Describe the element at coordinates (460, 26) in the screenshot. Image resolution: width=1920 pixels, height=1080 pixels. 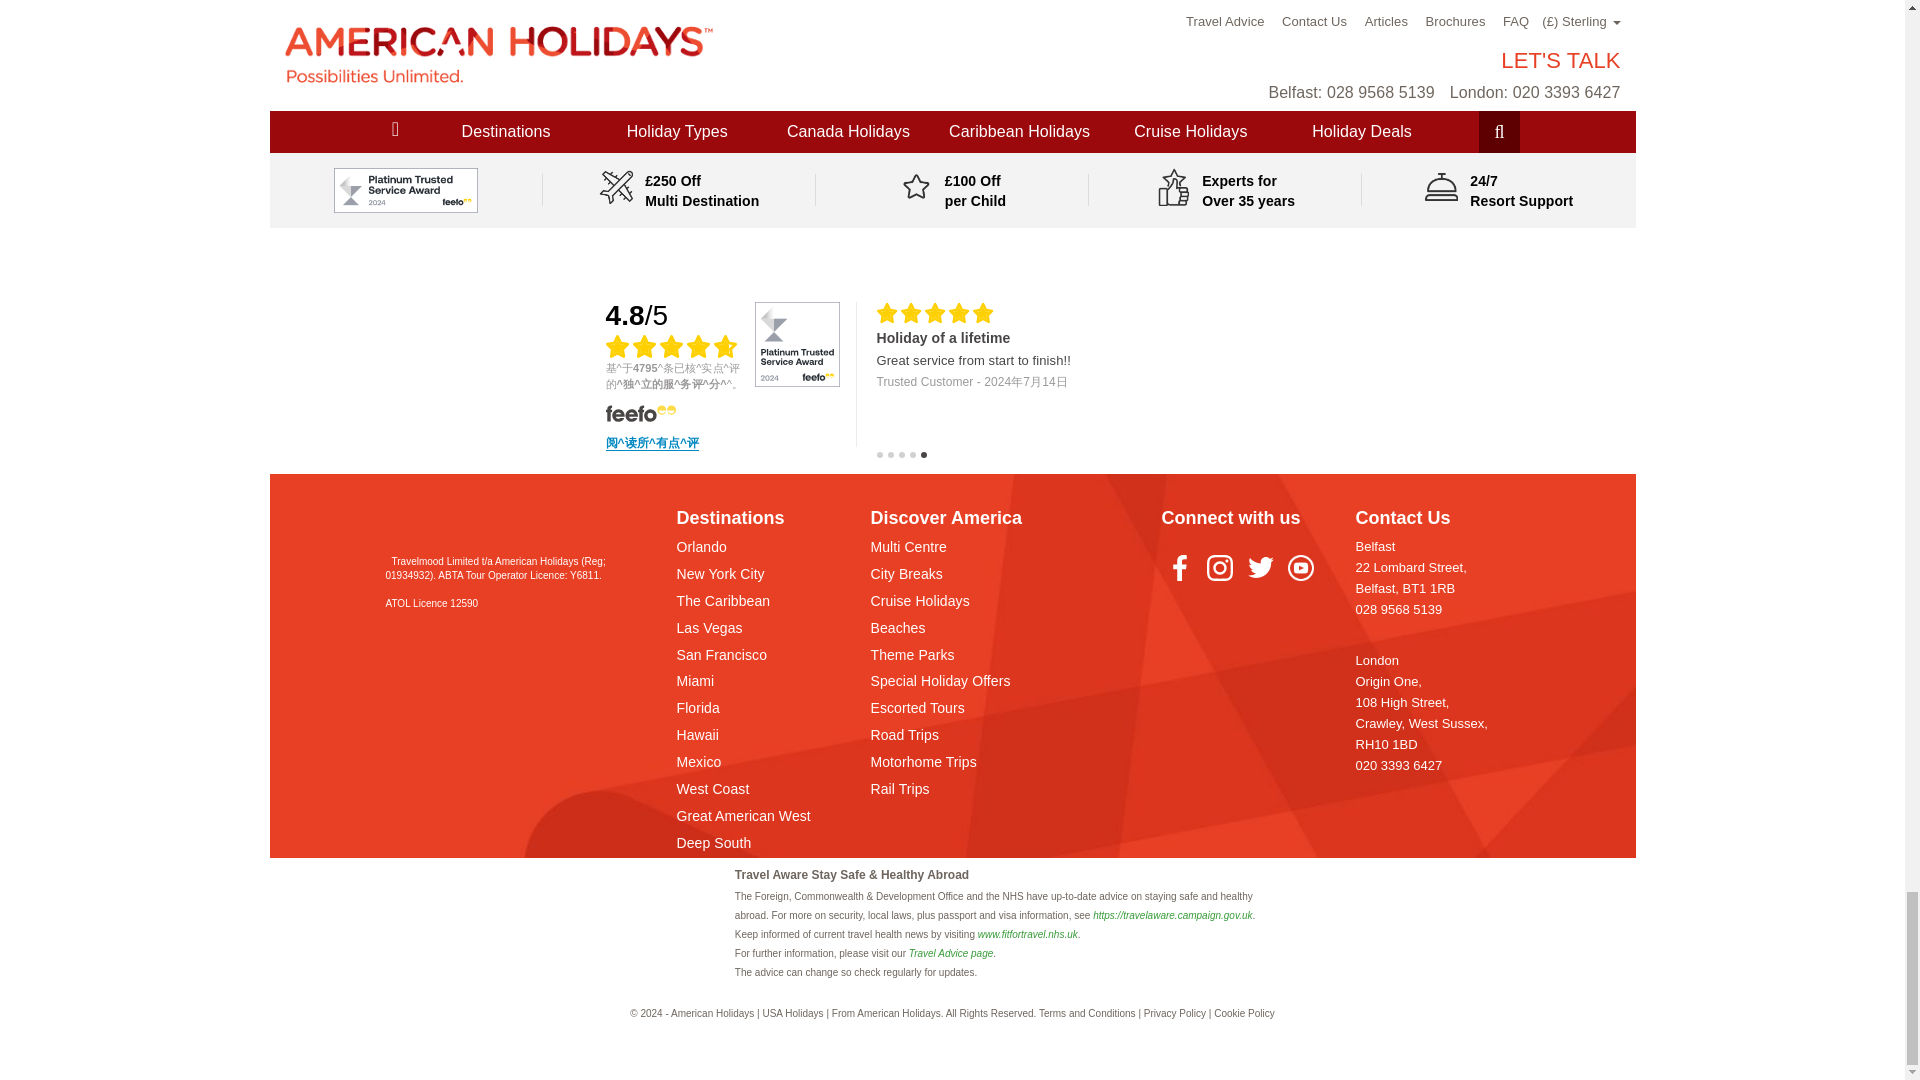
I see `Yes` at that location.